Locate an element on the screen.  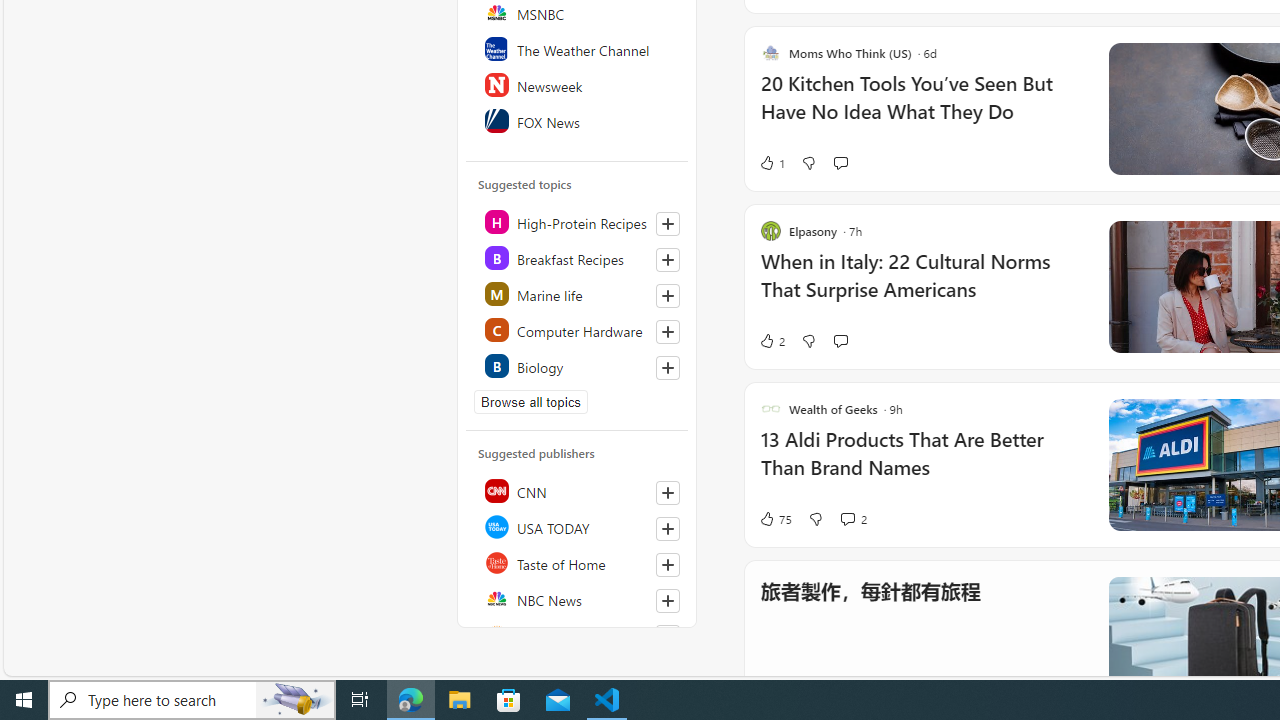
CNN is located at coordinates (578, 490).